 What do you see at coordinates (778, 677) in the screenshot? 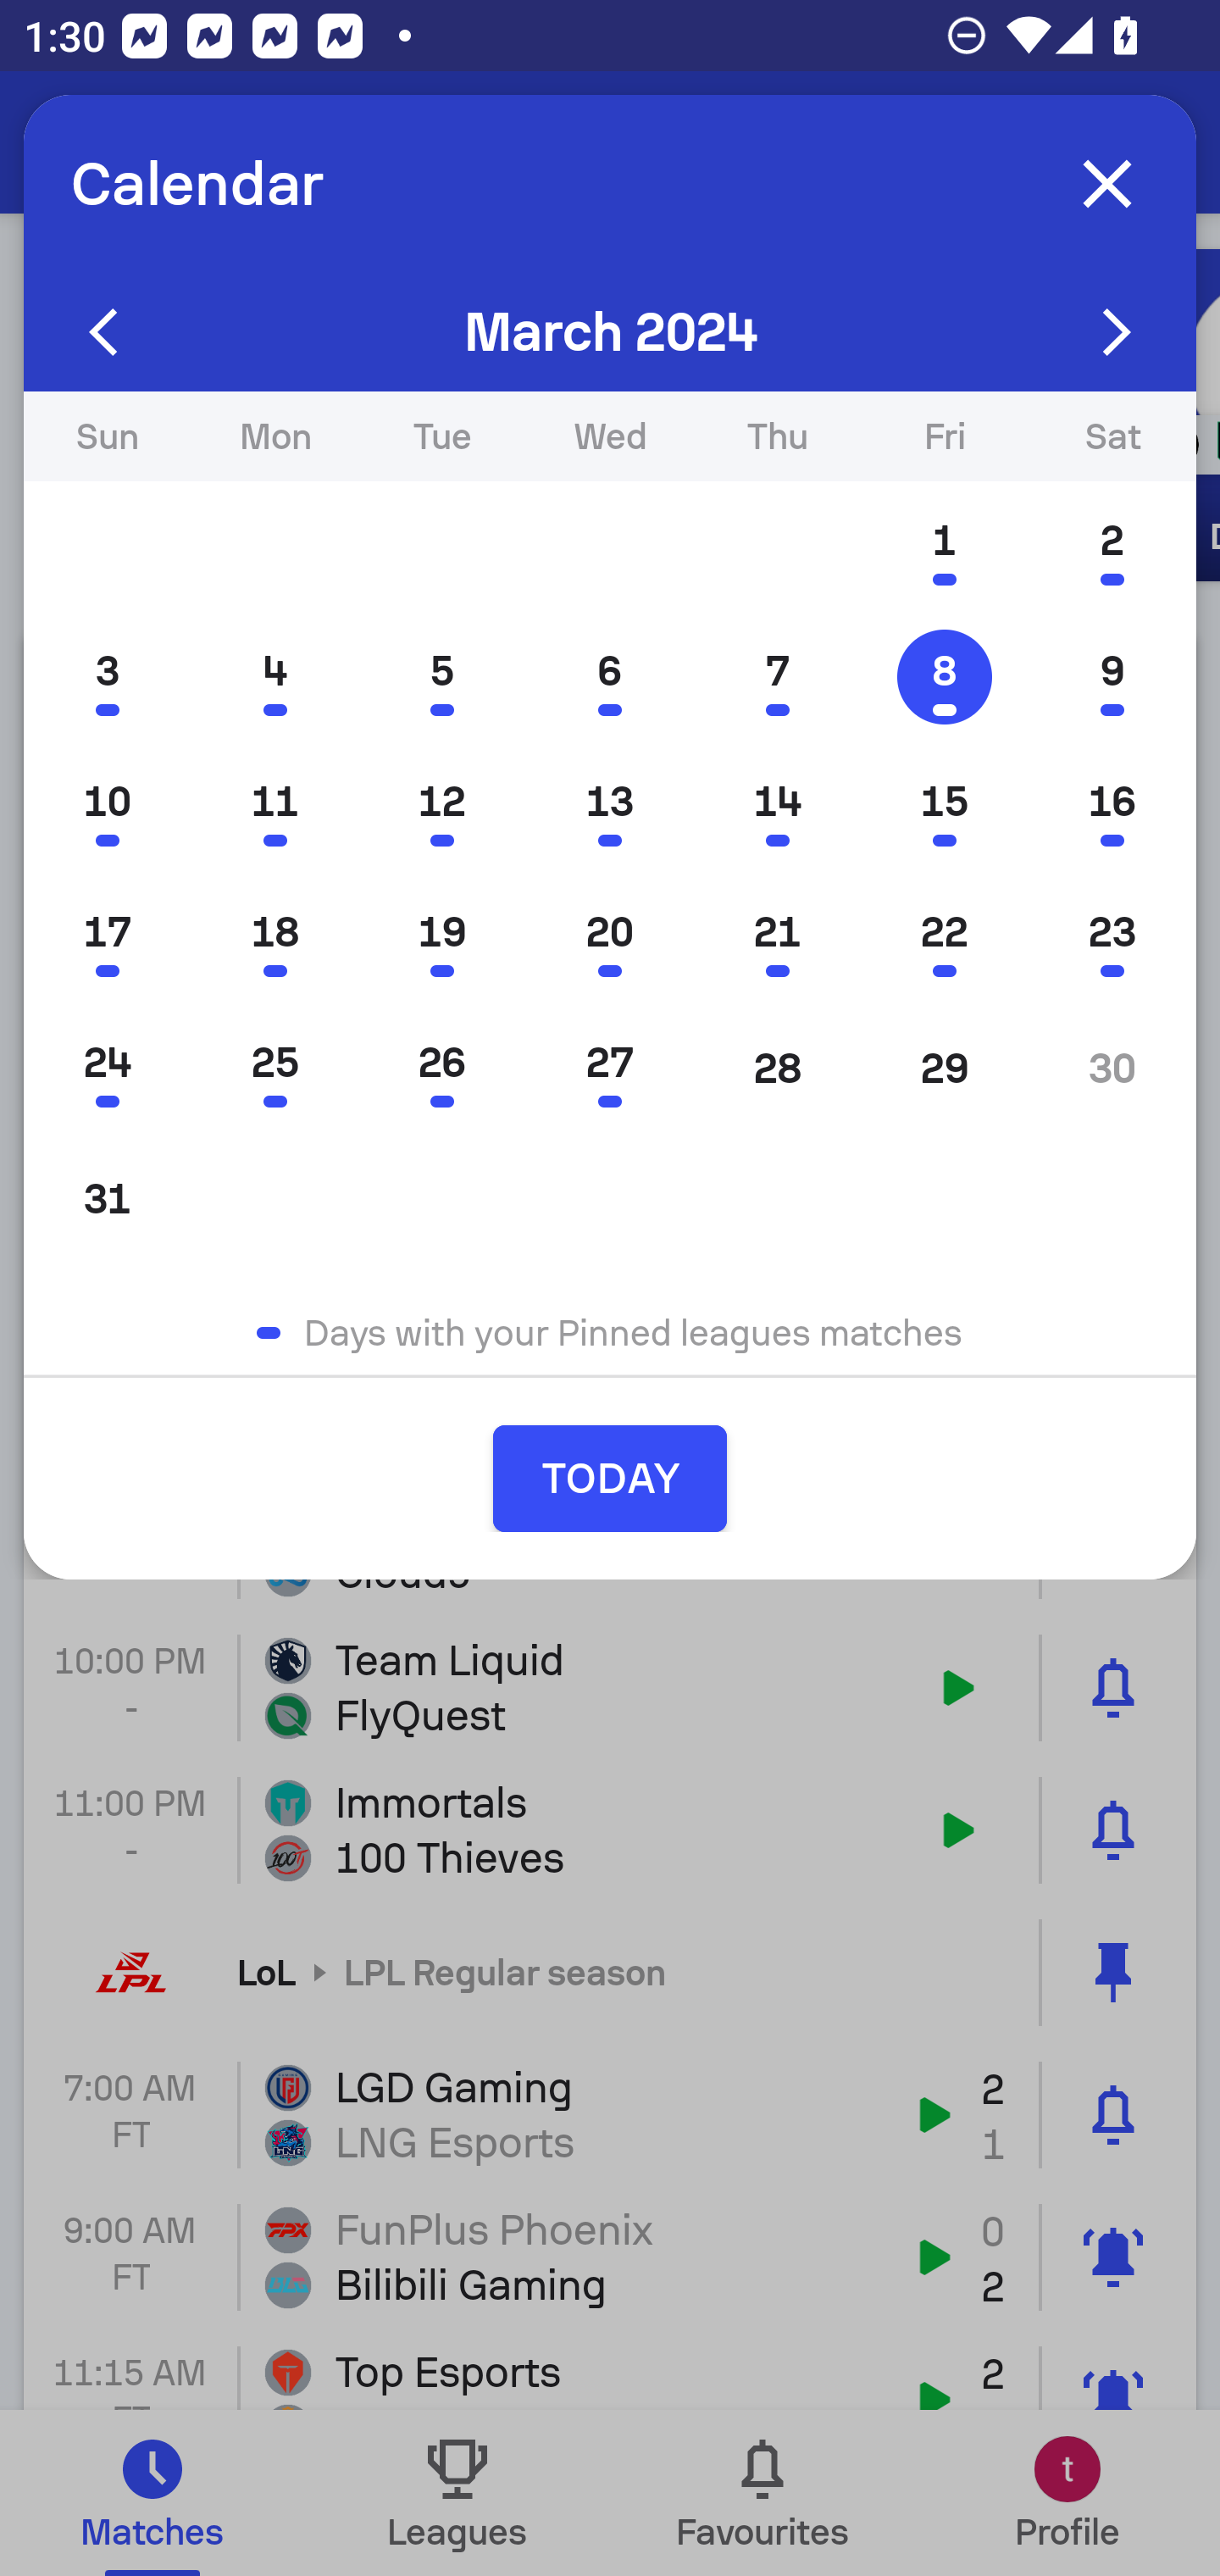
I see `7` at bounding box center [778, 677].